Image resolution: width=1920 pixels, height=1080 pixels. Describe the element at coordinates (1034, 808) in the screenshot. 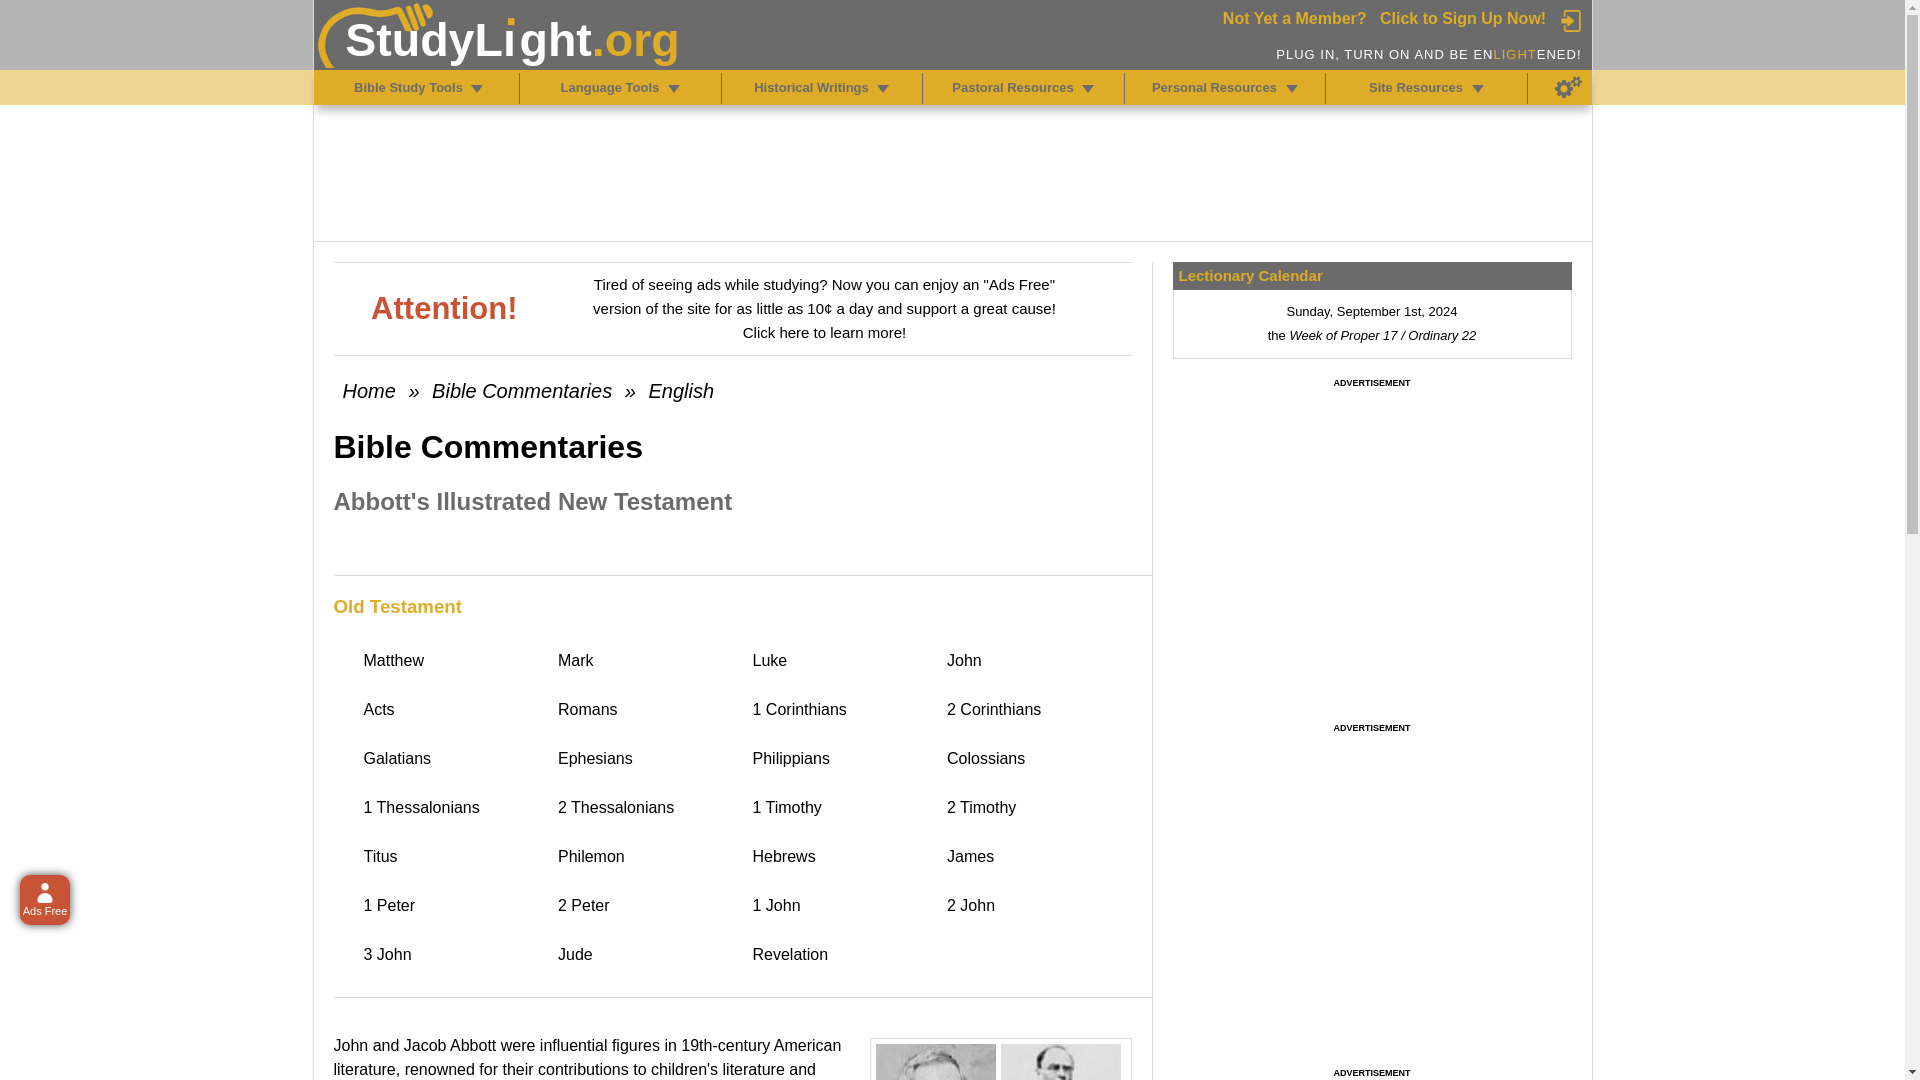

I see `2 Timothy` at that location.